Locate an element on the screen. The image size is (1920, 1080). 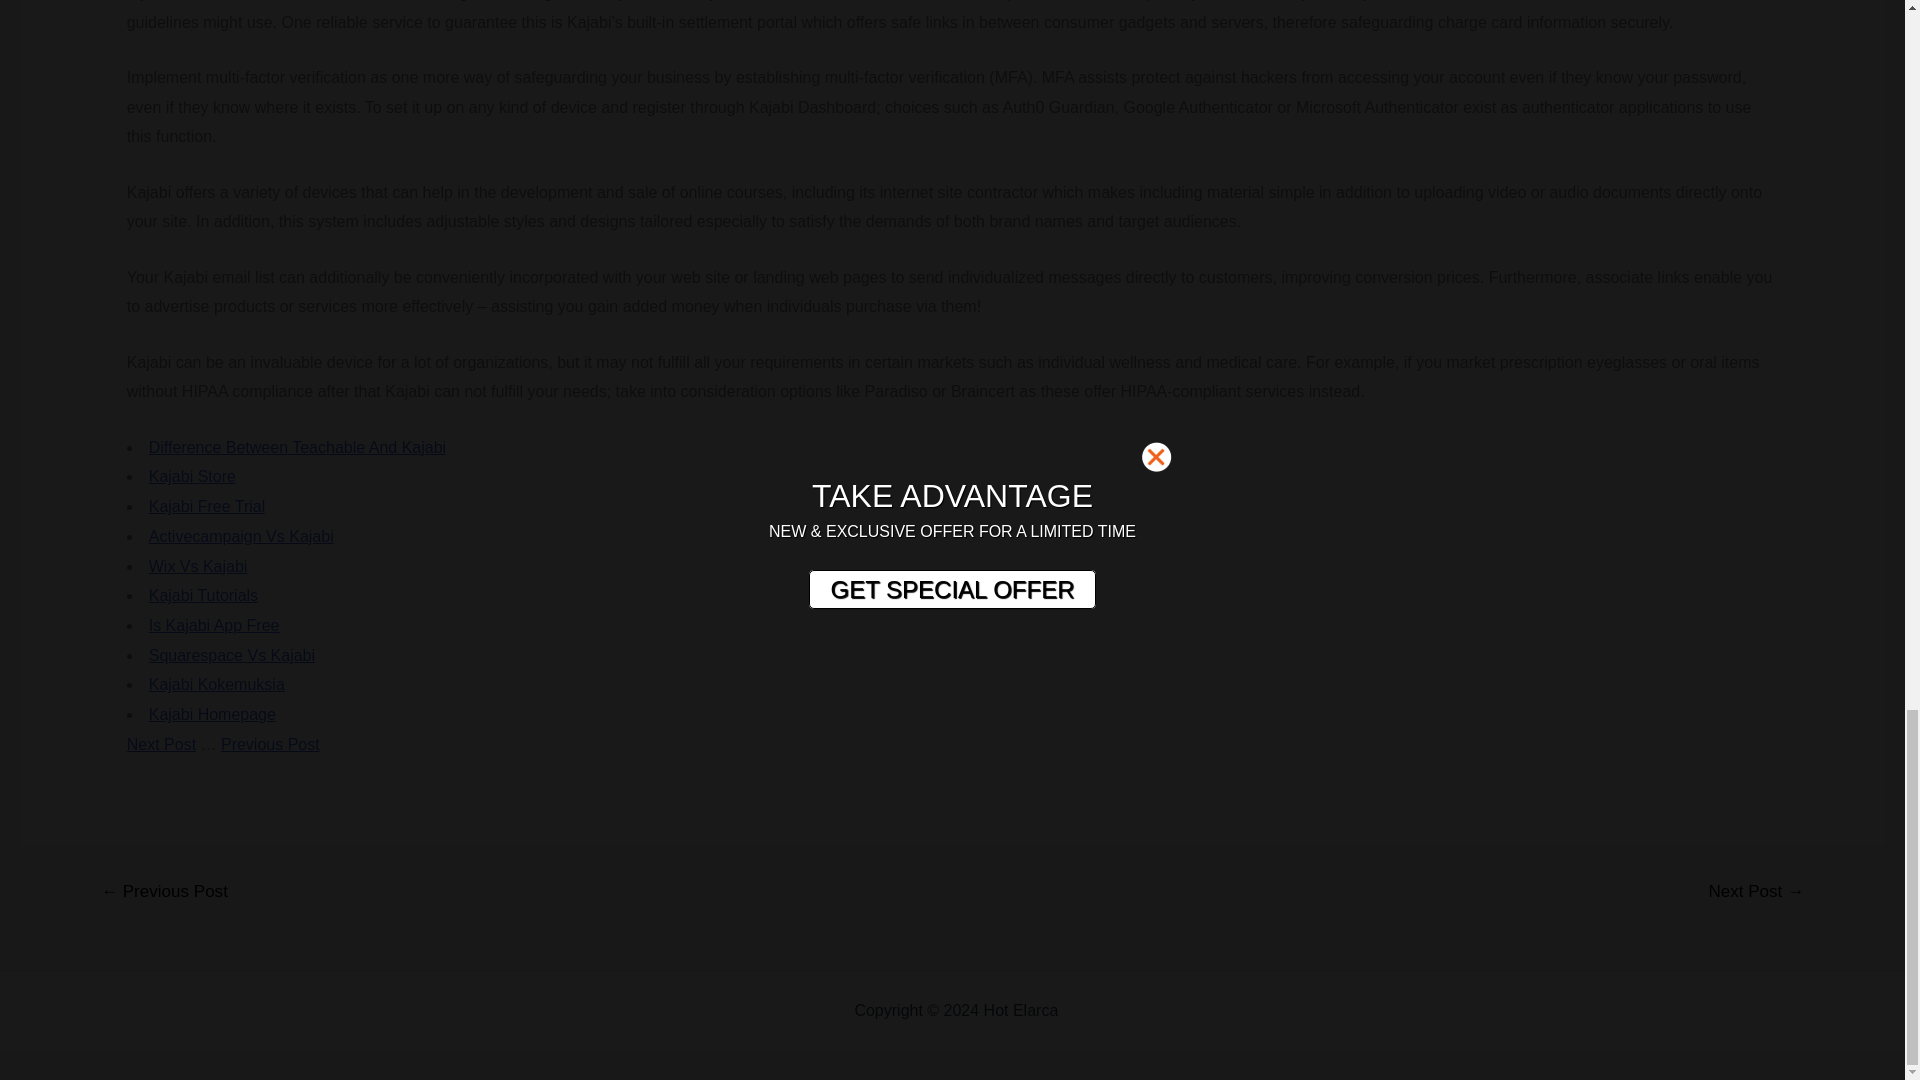
Kajabi Free Trial is located at coordinates (208, 506).